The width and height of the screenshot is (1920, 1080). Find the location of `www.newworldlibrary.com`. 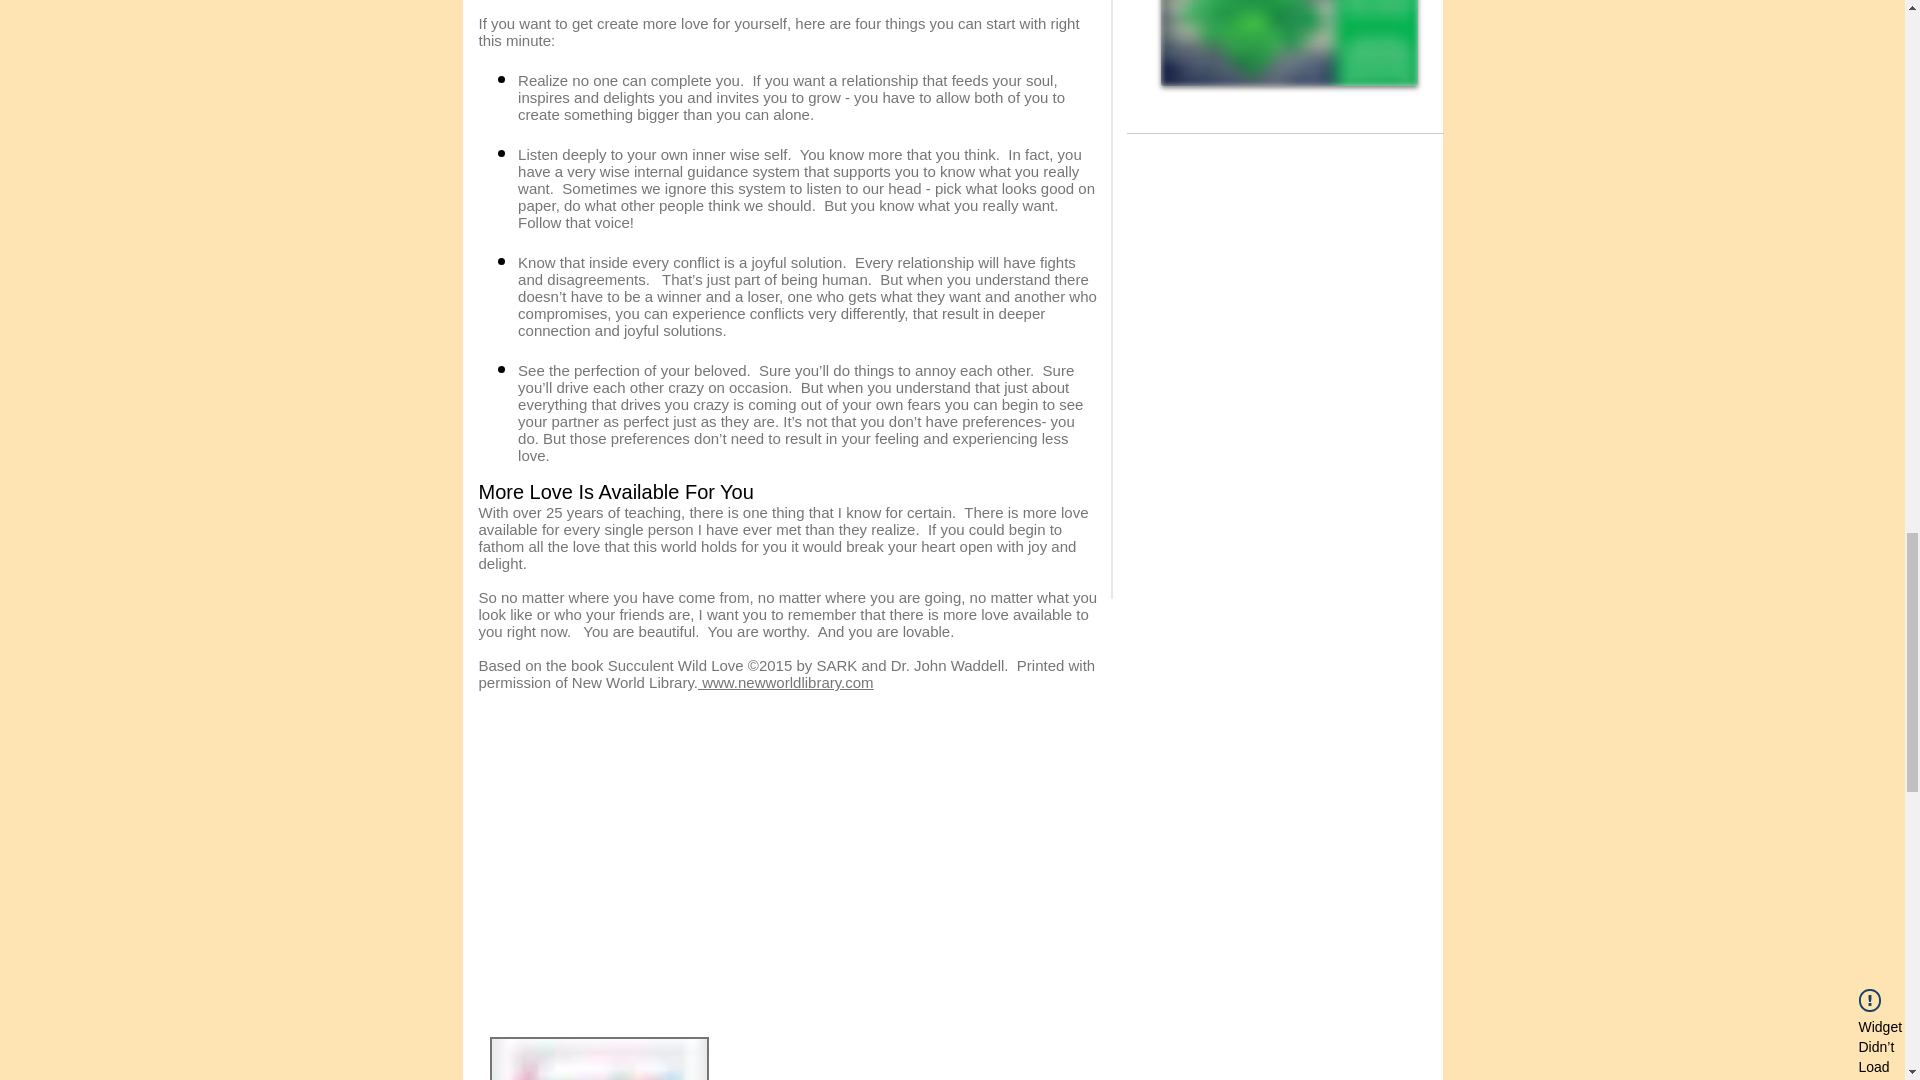

www.newworldlibrary.com is located at coordinates (786, 682).